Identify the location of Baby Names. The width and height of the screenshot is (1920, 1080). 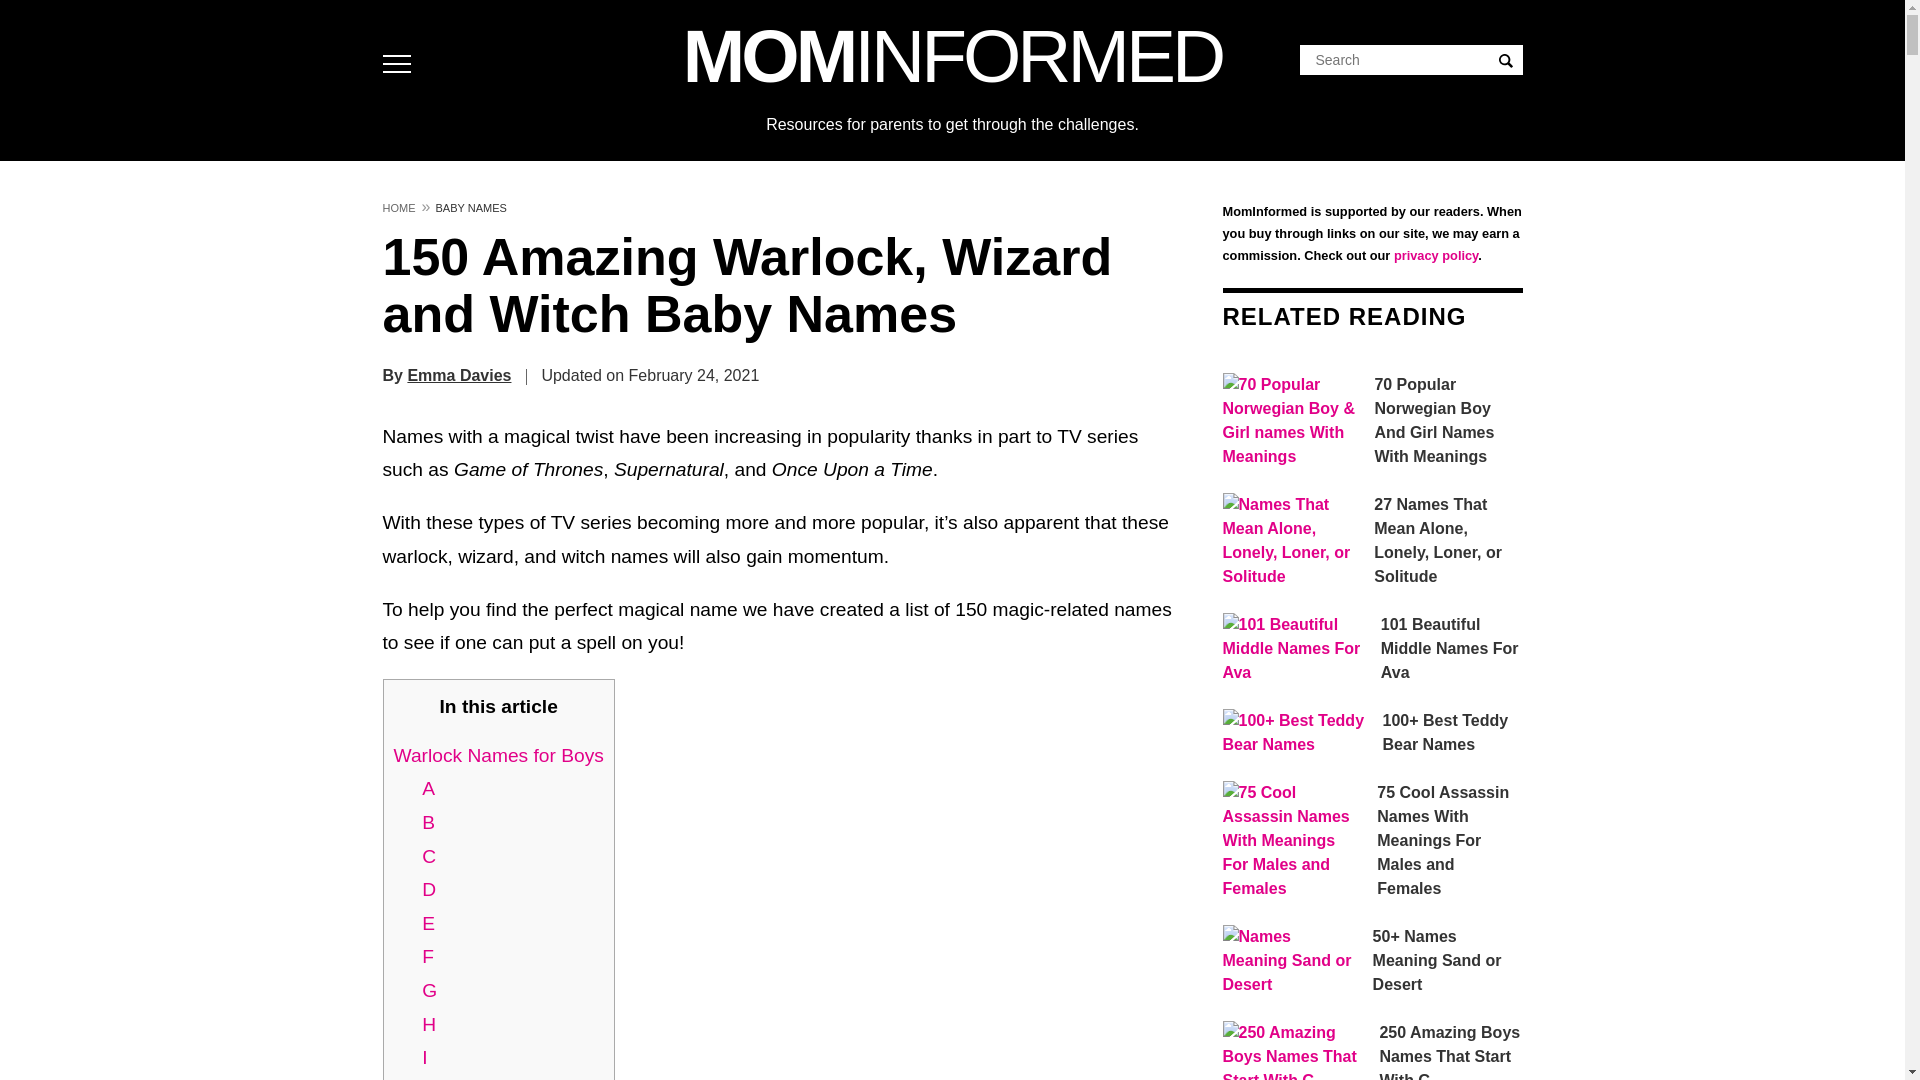
(471, 202).